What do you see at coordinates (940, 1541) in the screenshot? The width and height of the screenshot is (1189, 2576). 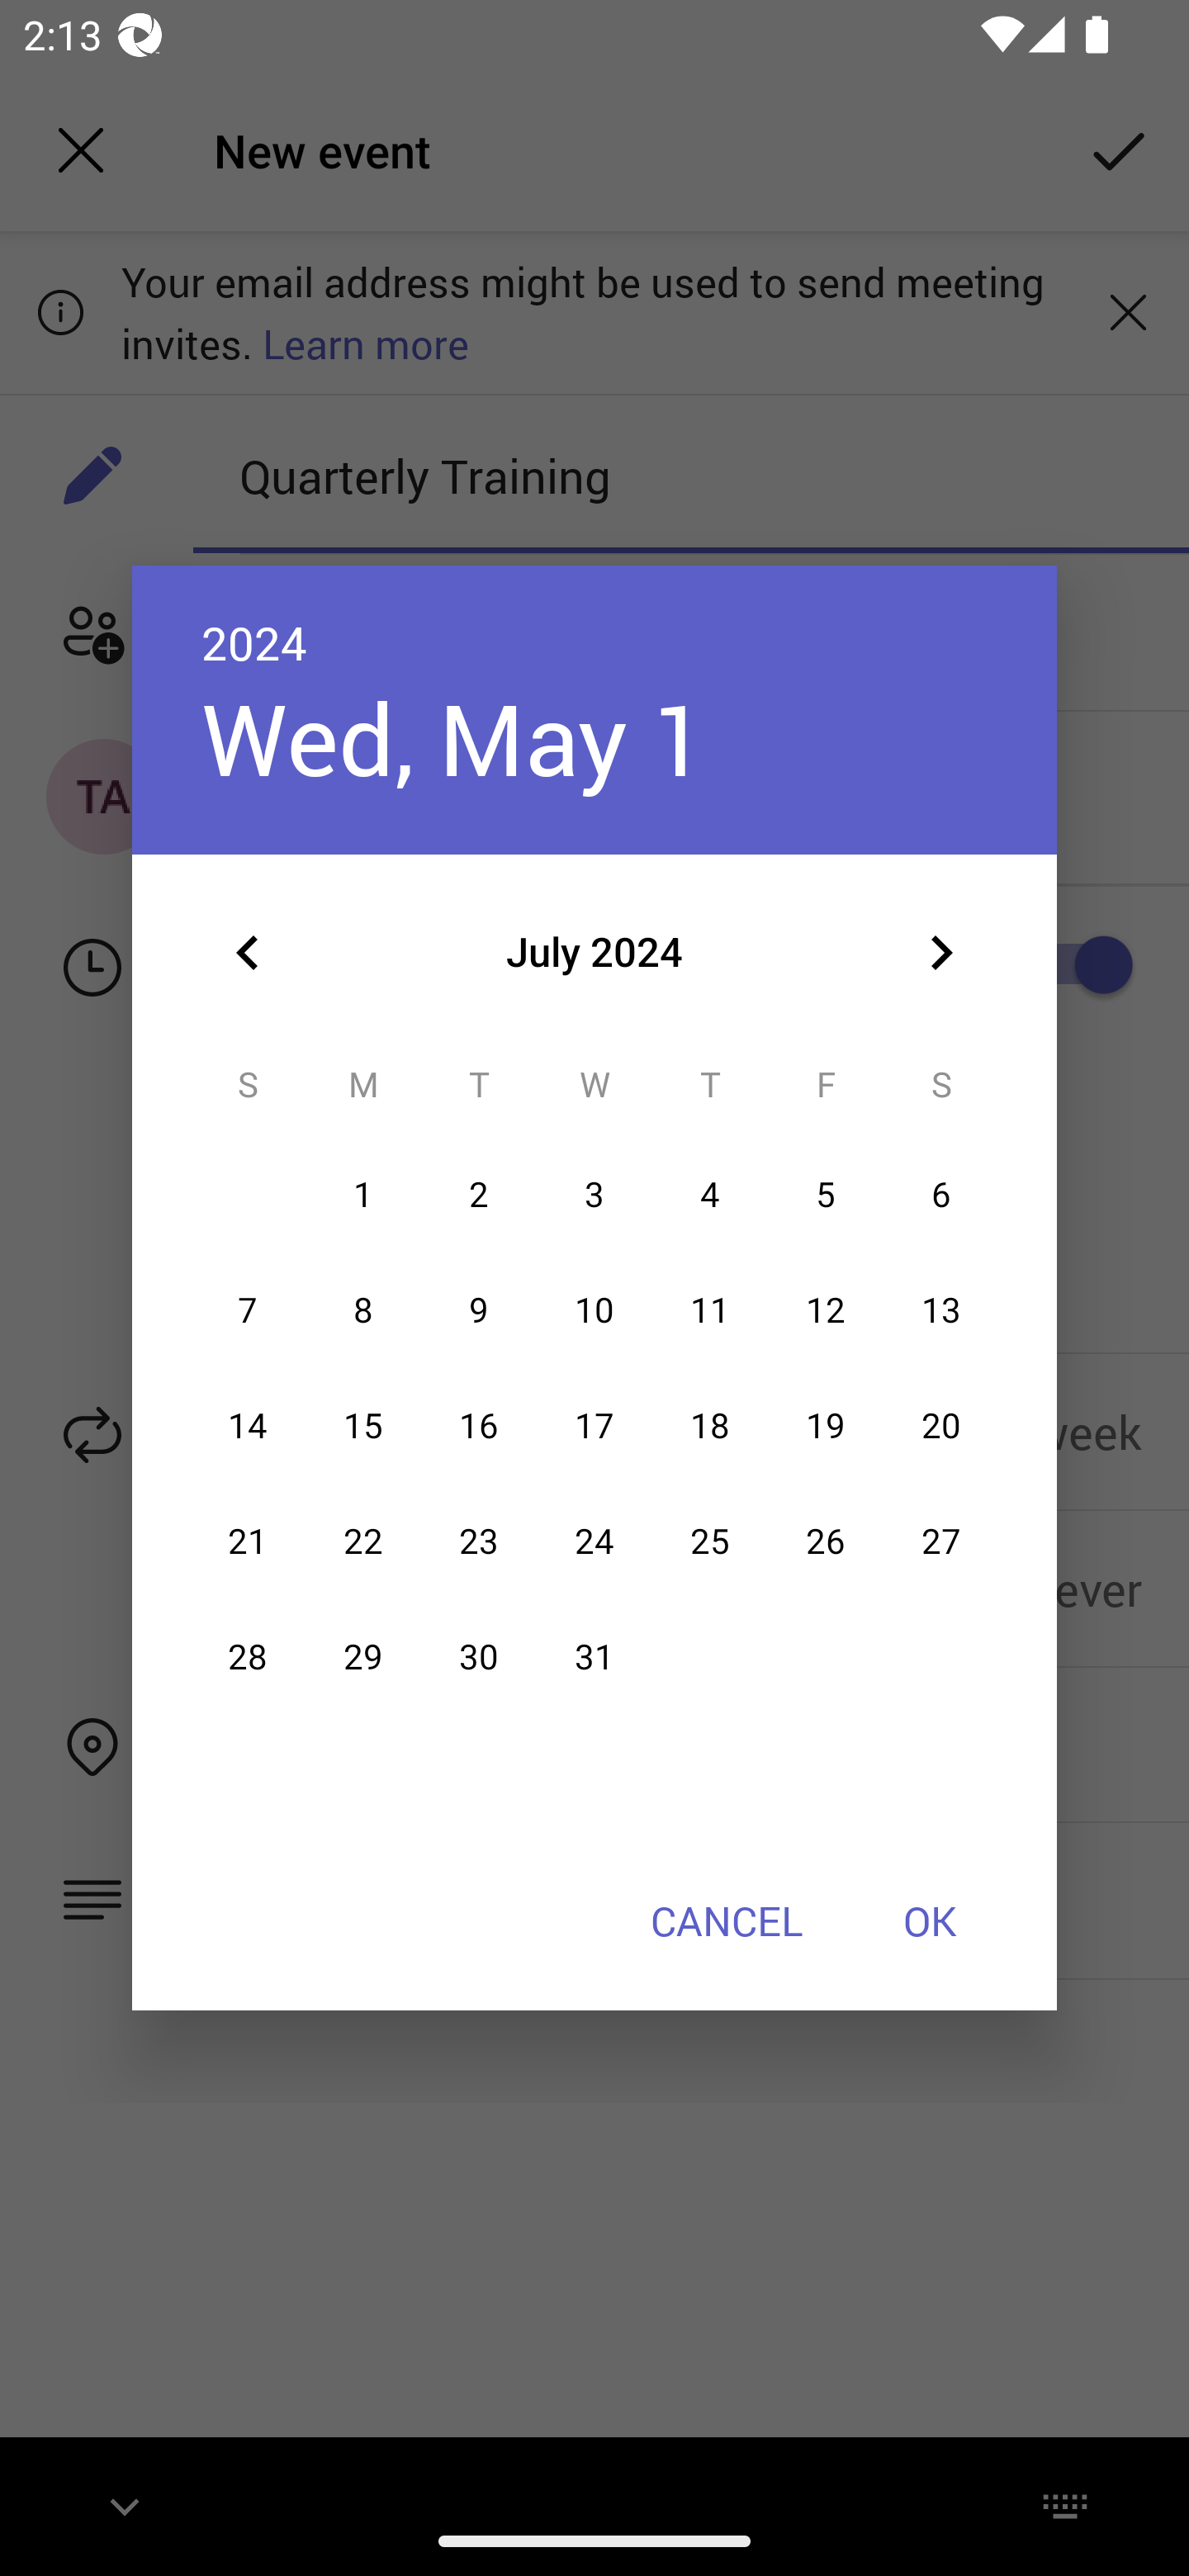 I see `27 27 July 2024` at bounding box center [940, 1541].